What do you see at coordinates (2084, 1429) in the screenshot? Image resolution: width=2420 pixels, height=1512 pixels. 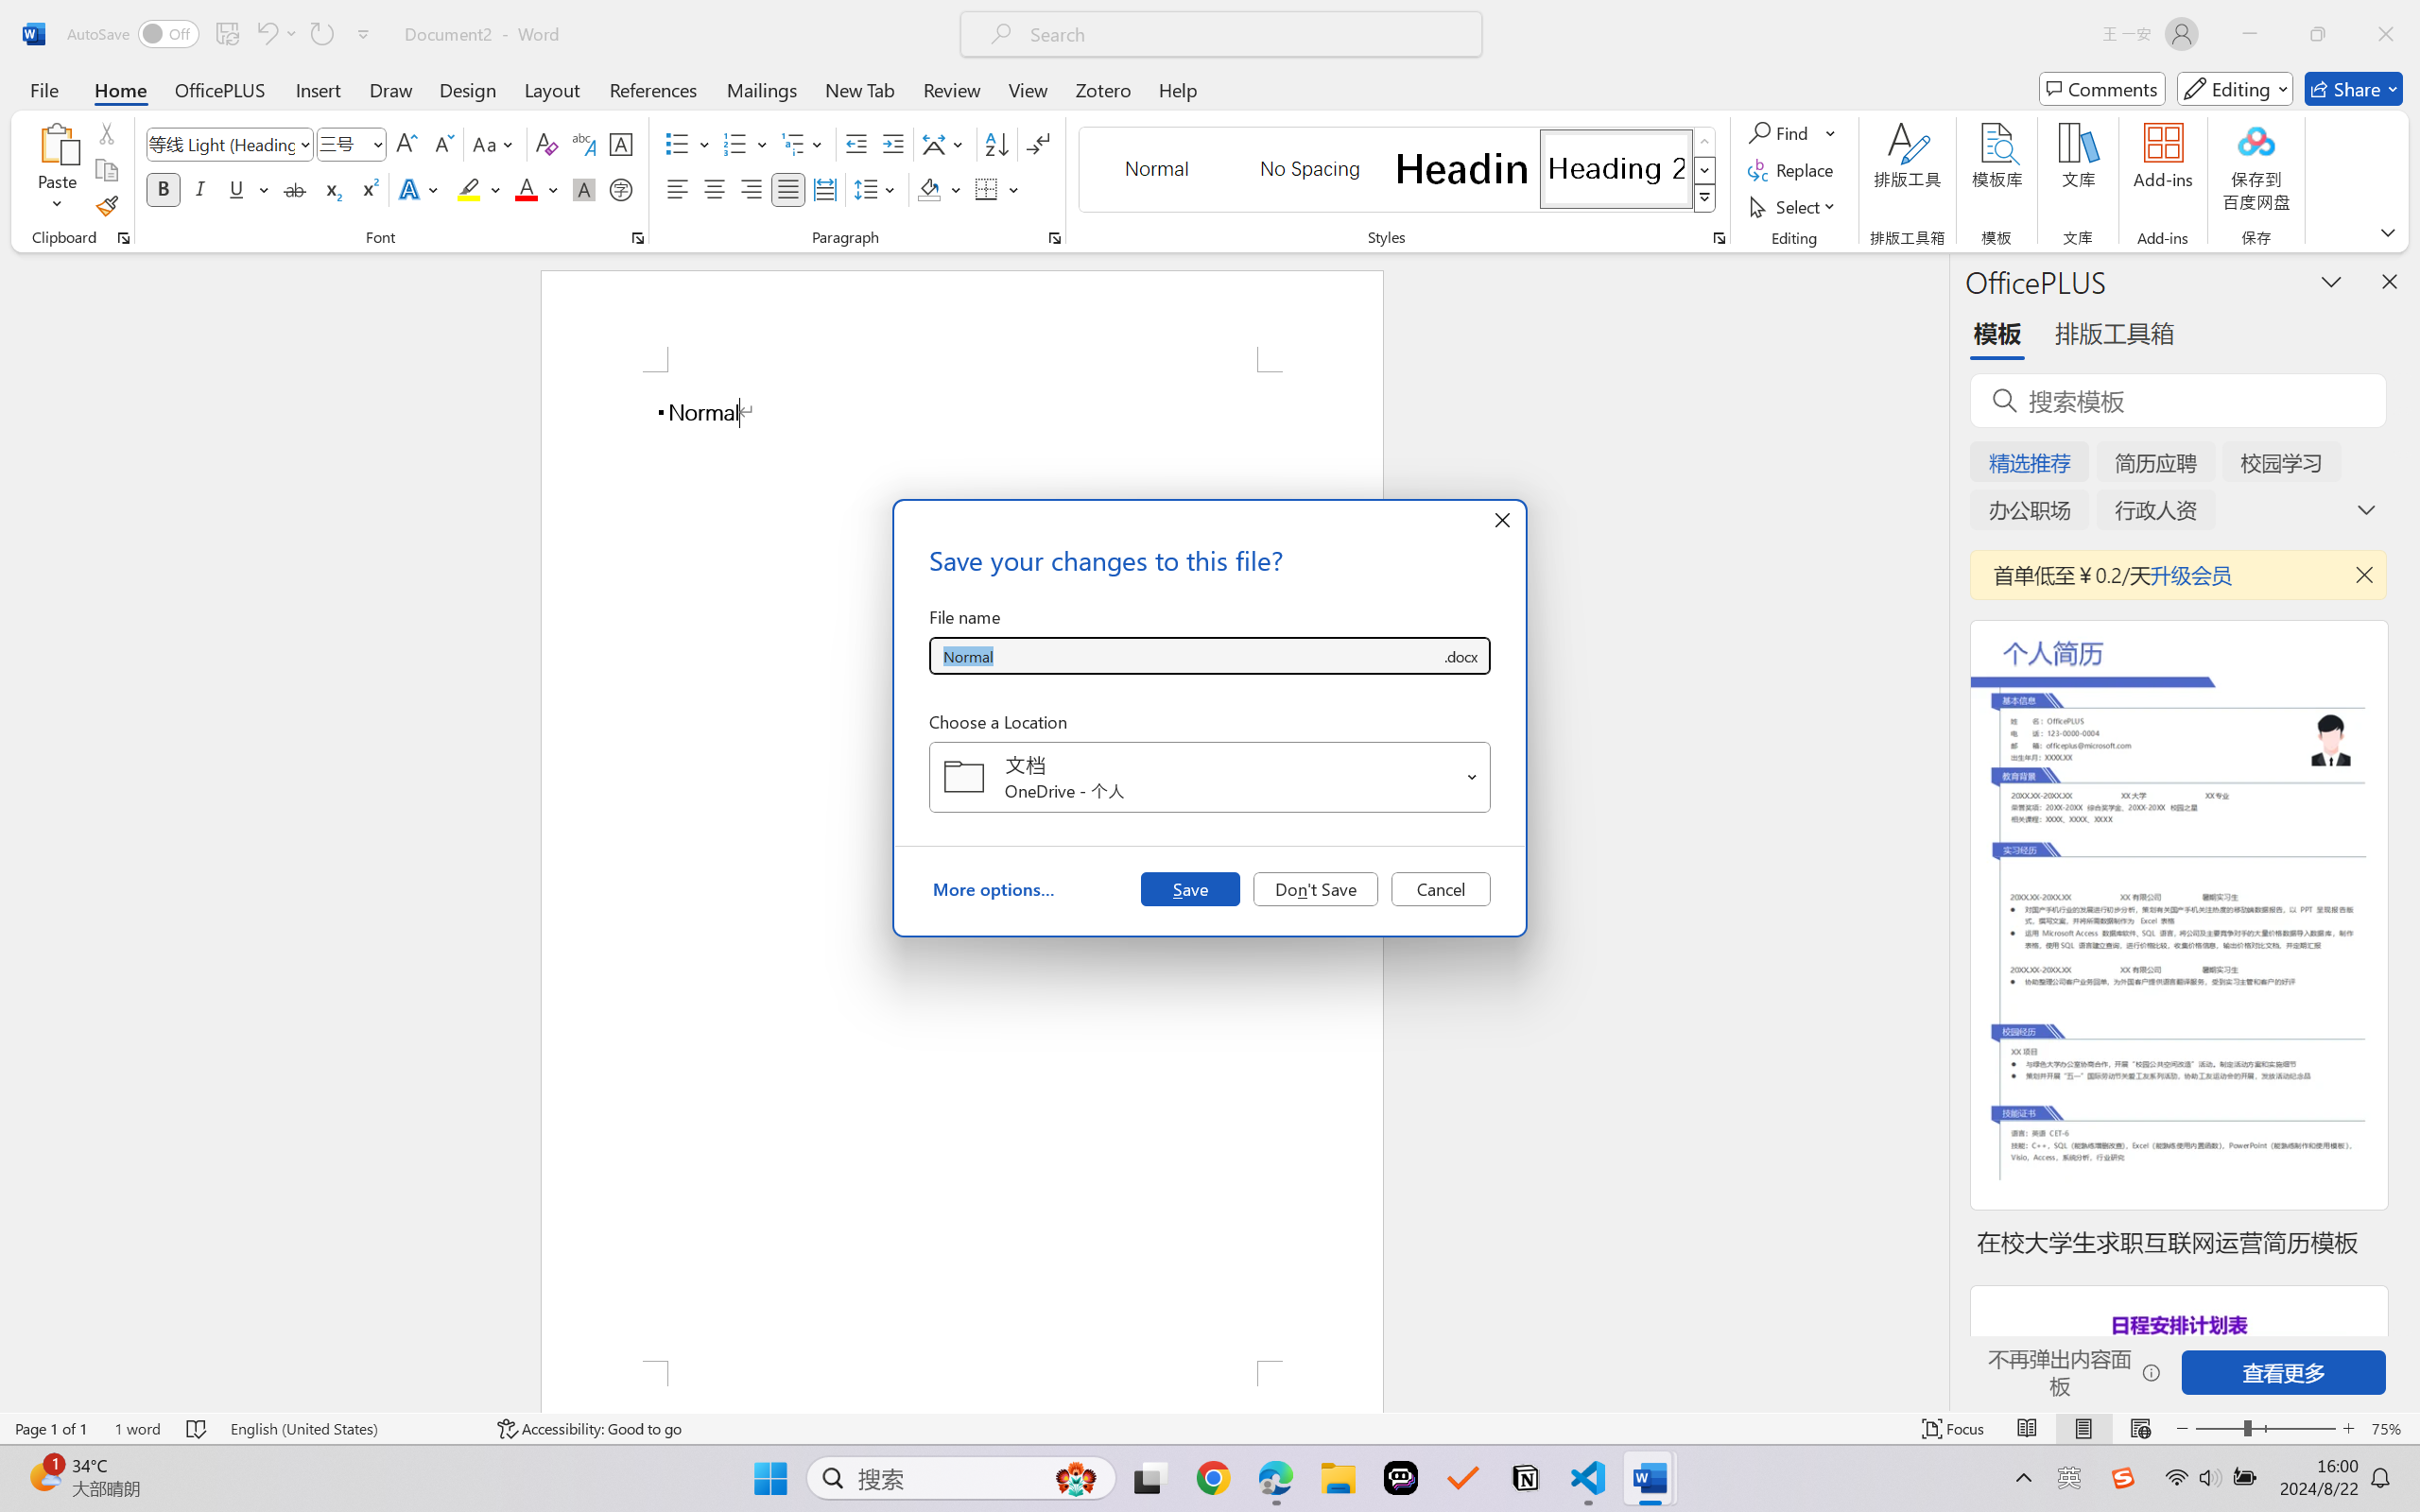 I see `Print Layout` at bounding box center [2084, 1429].